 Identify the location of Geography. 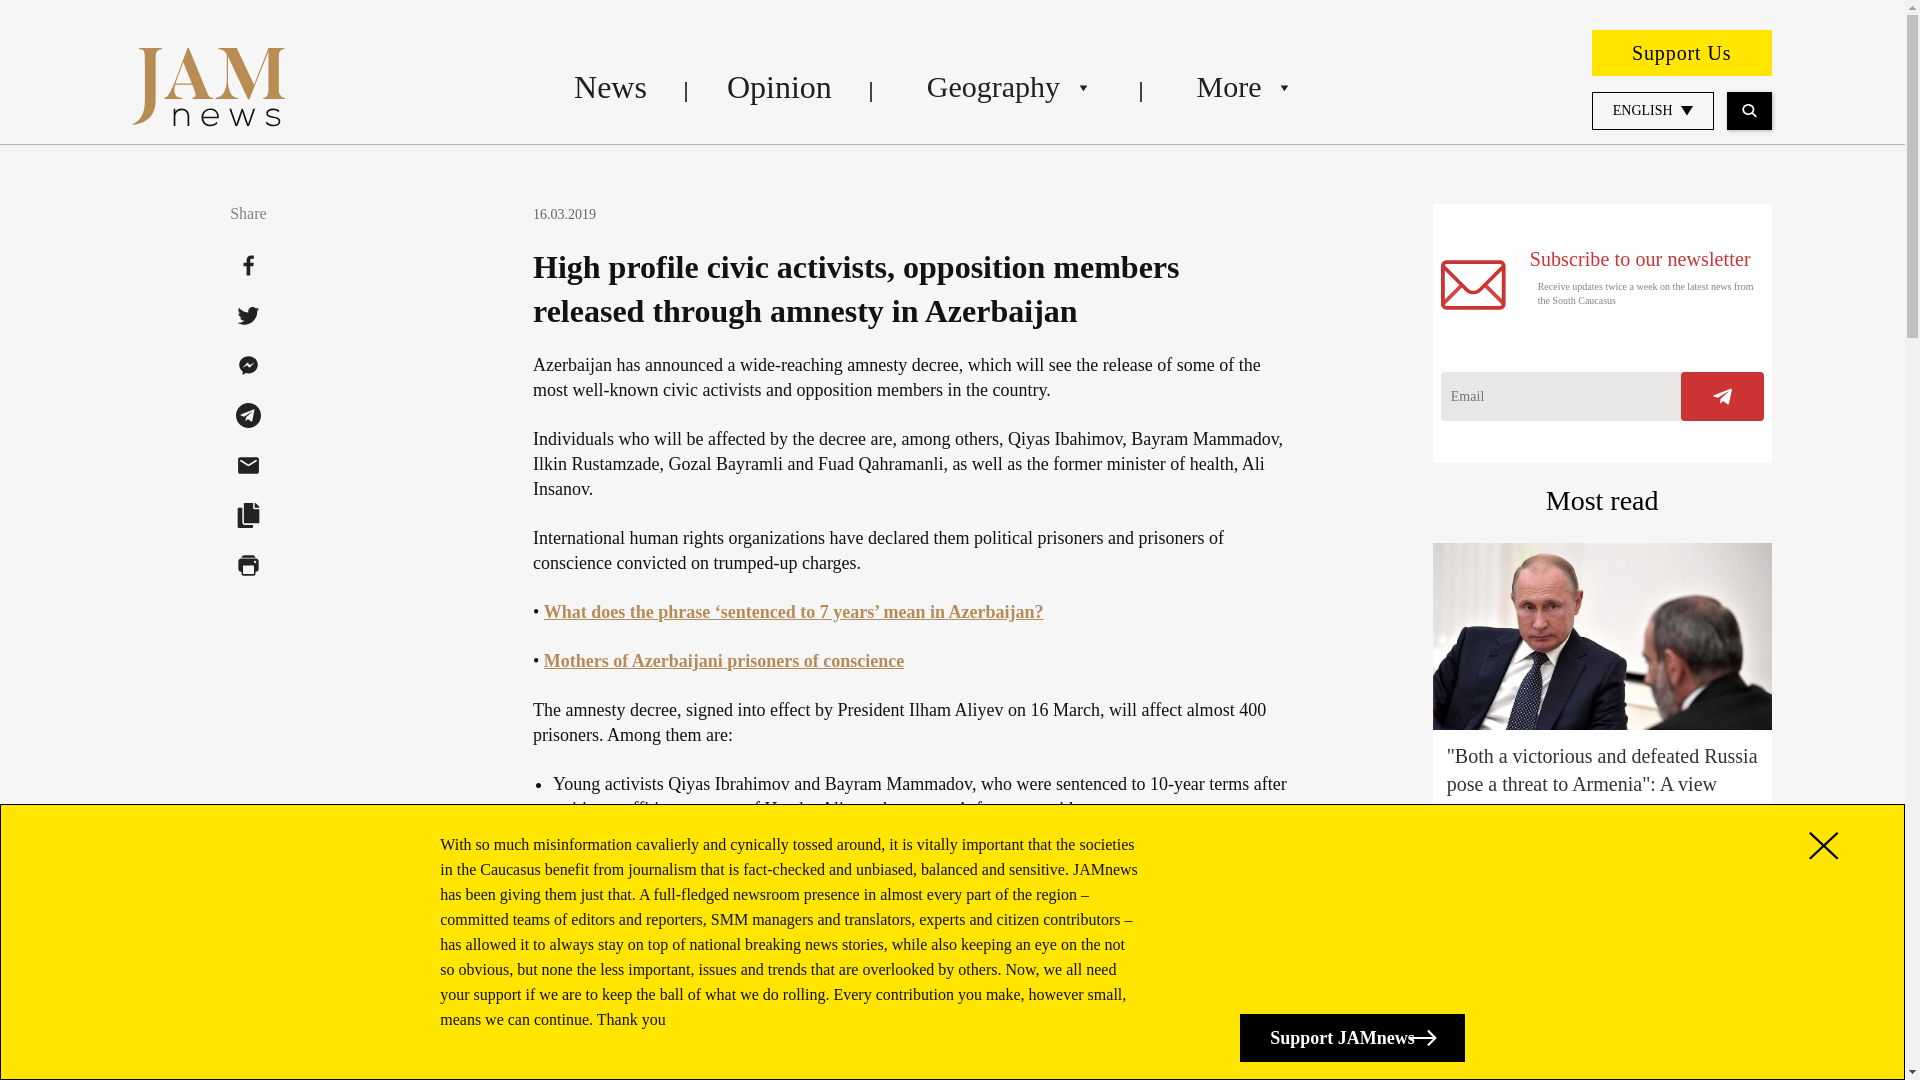
(1007, 86).